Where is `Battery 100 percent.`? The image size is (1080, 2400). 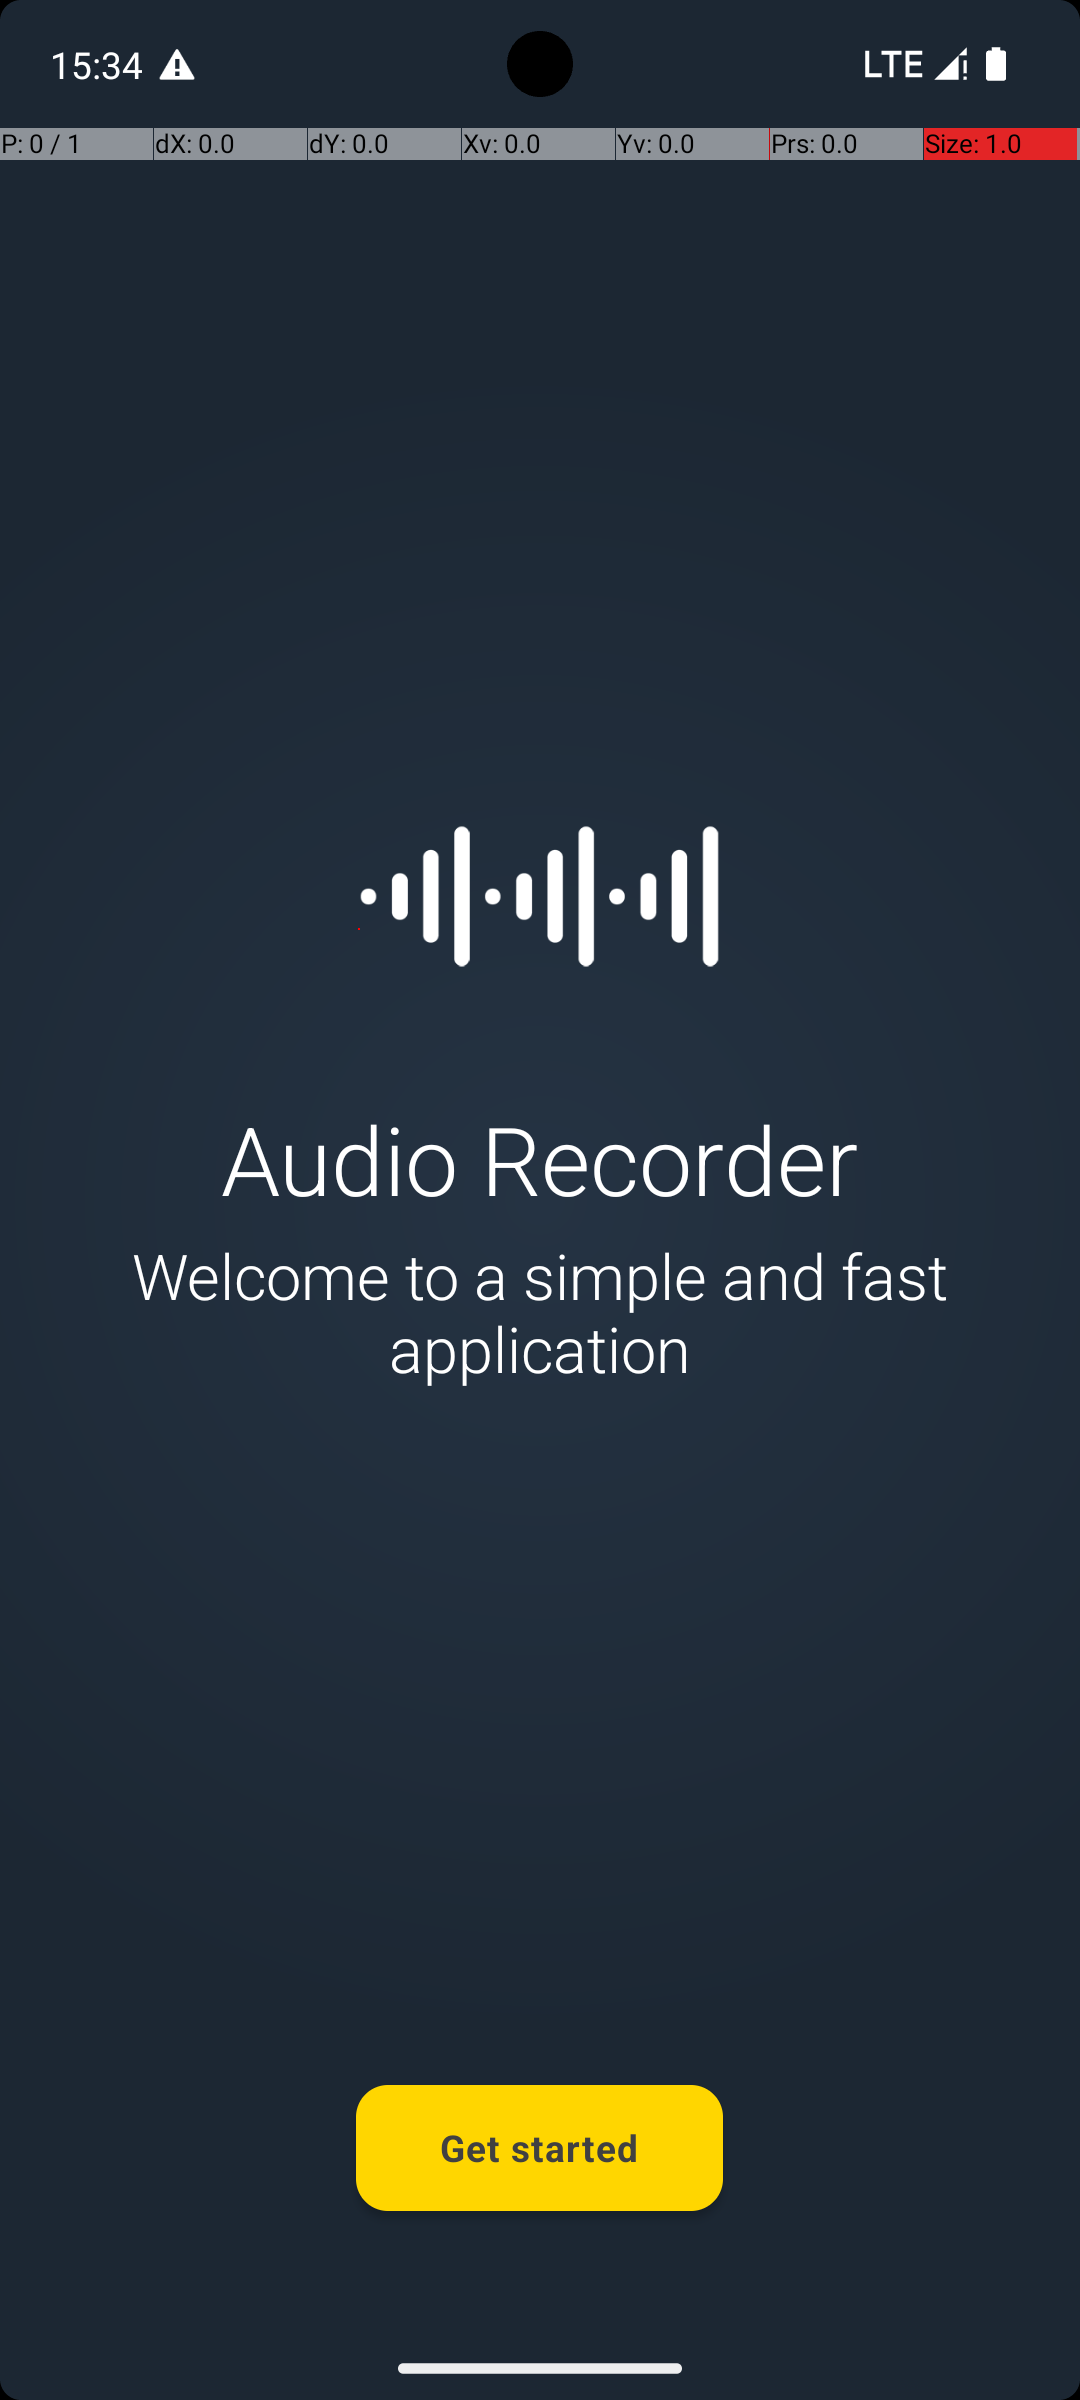
Battery 100 percent. is located at coordinates (996, 64).